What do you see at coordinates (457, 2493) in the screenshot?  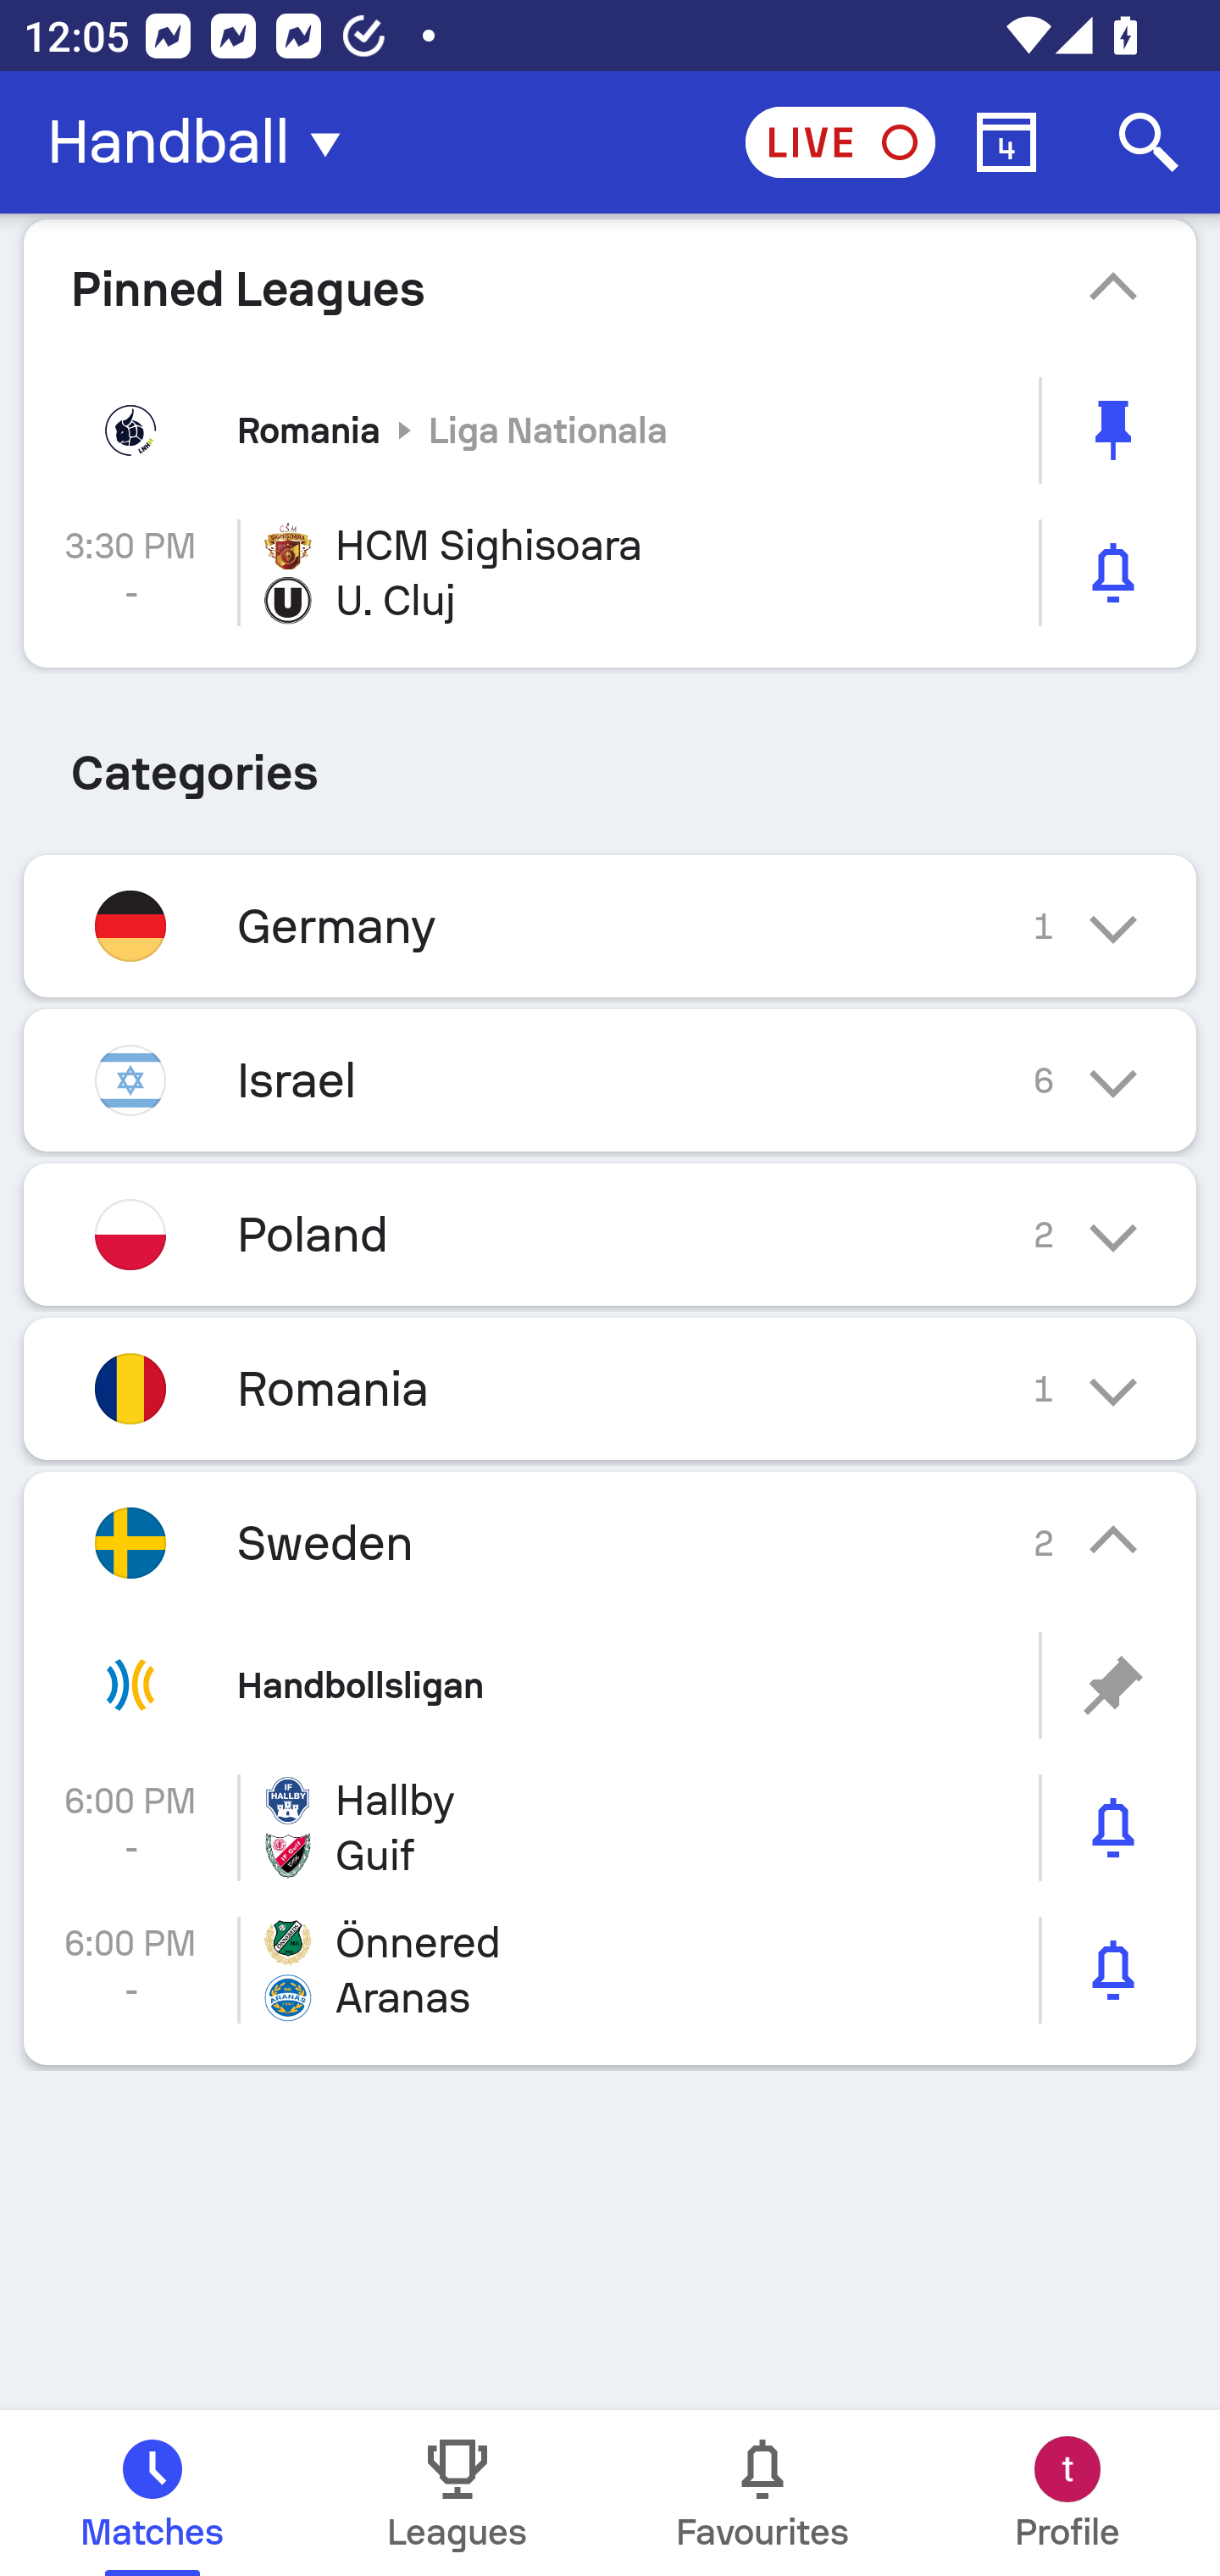 I see `Leagues` at bounding box center [457, 2493].